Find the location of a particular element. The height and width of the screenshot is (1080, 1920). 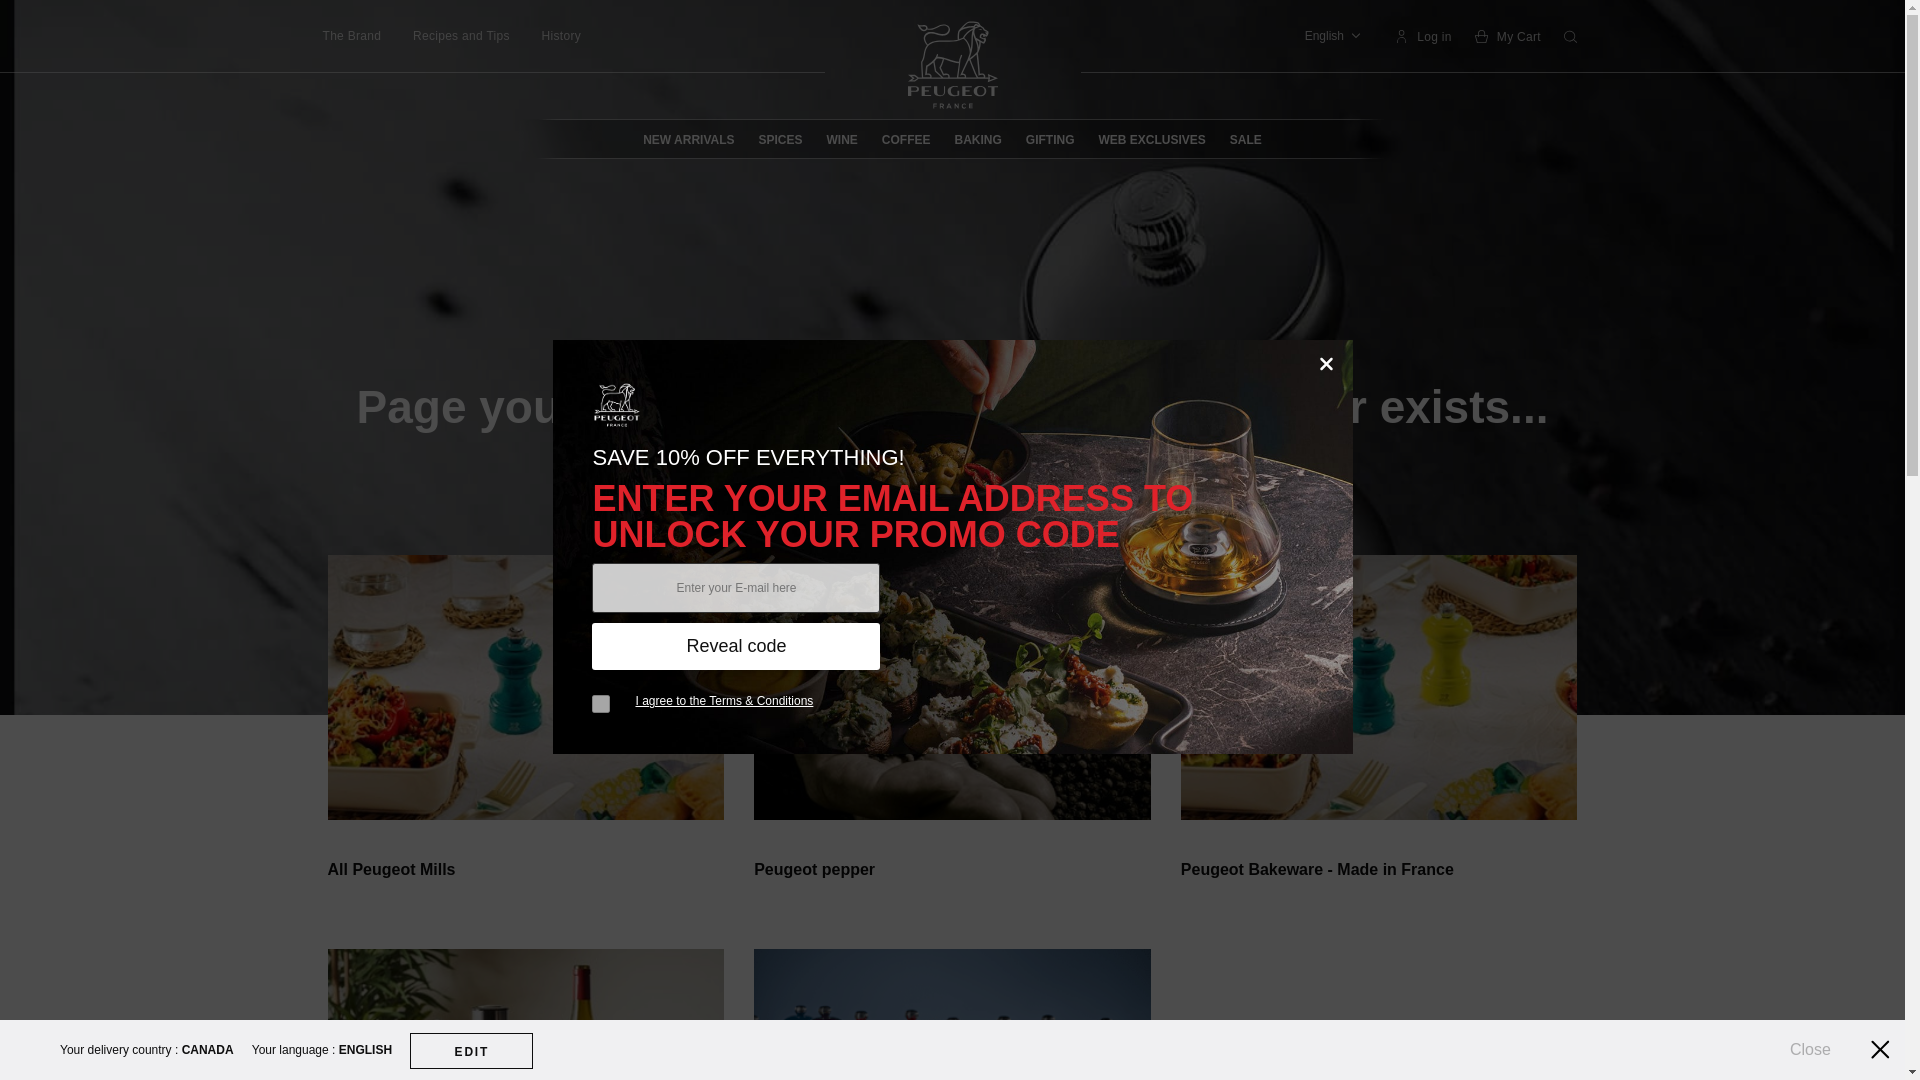

Reveal code is located at coordinates (735, 646).